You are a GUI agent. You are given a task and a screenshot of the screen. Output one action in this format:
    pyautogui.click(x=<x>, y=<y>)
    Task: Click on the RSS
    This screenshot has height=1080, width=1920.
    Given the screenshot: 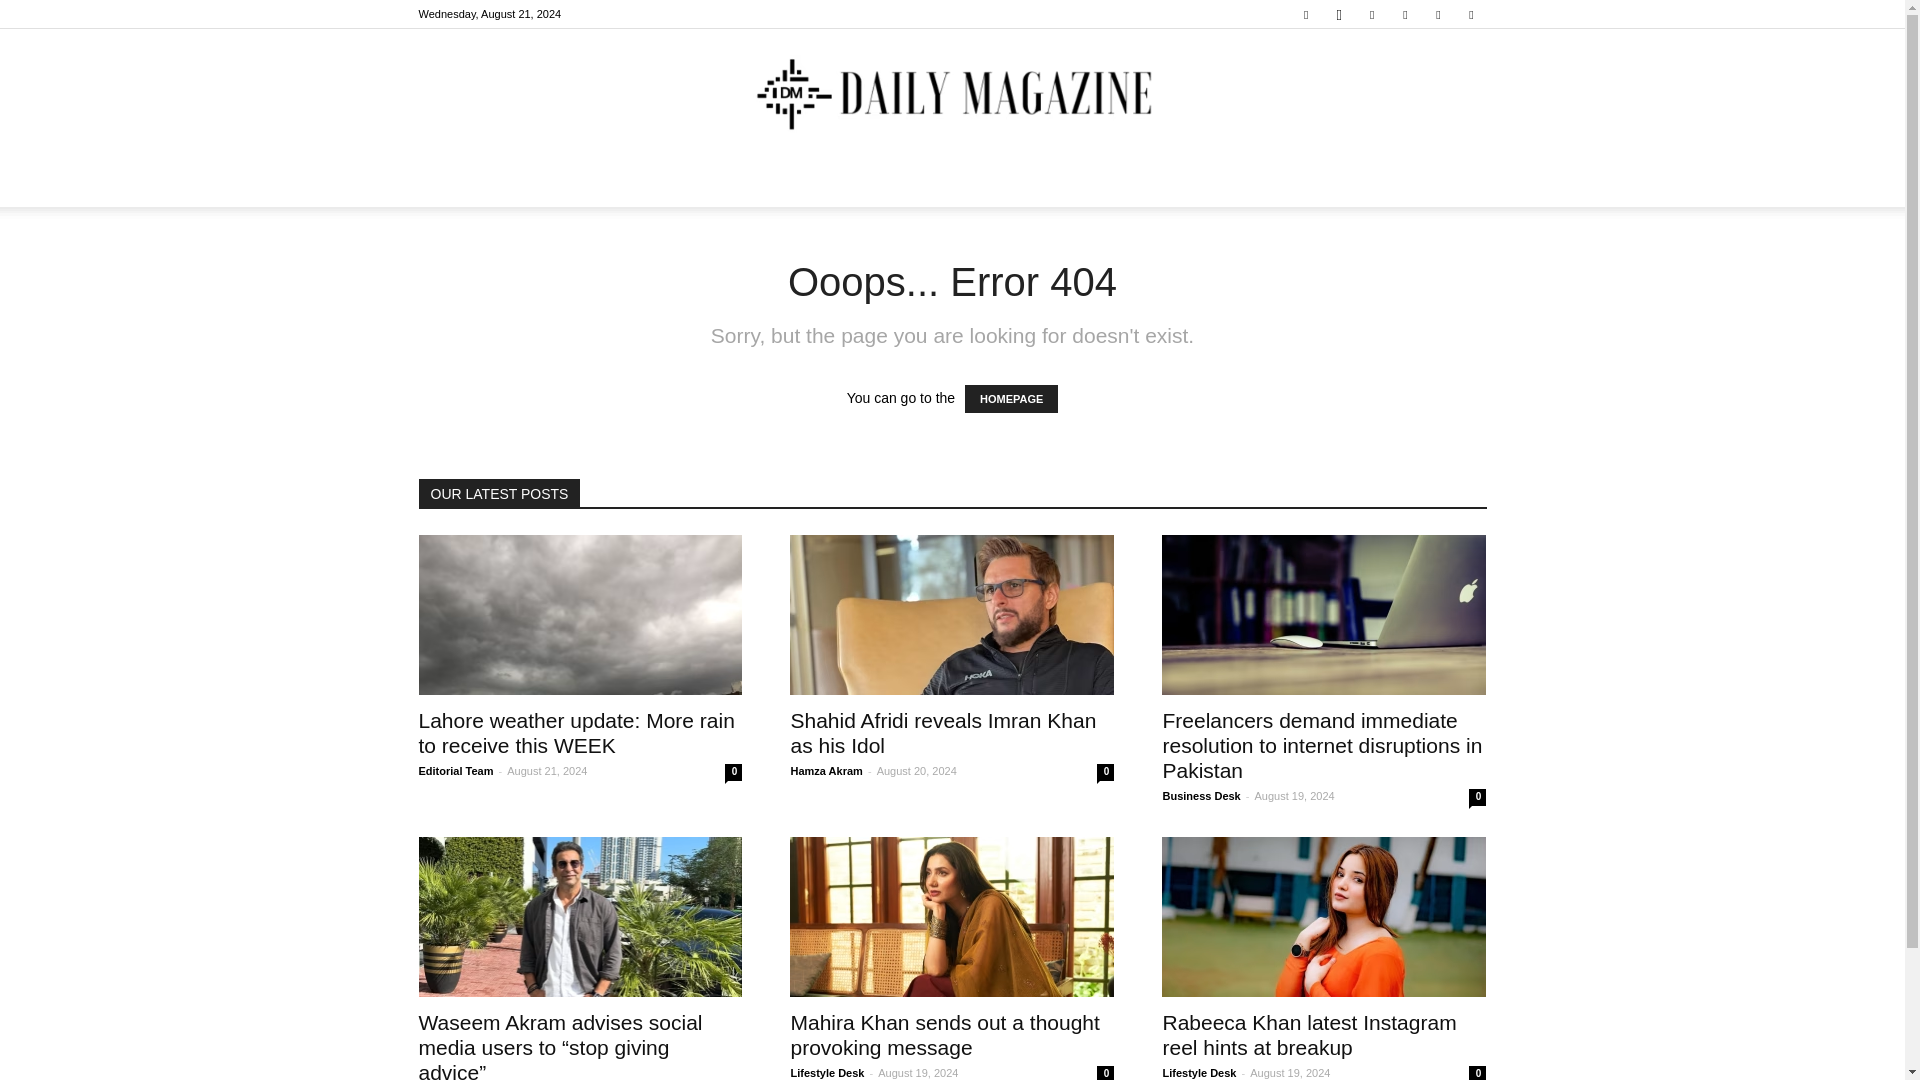 What is the action you would take?
    pyautogui.click(x=1405, y=14)
    